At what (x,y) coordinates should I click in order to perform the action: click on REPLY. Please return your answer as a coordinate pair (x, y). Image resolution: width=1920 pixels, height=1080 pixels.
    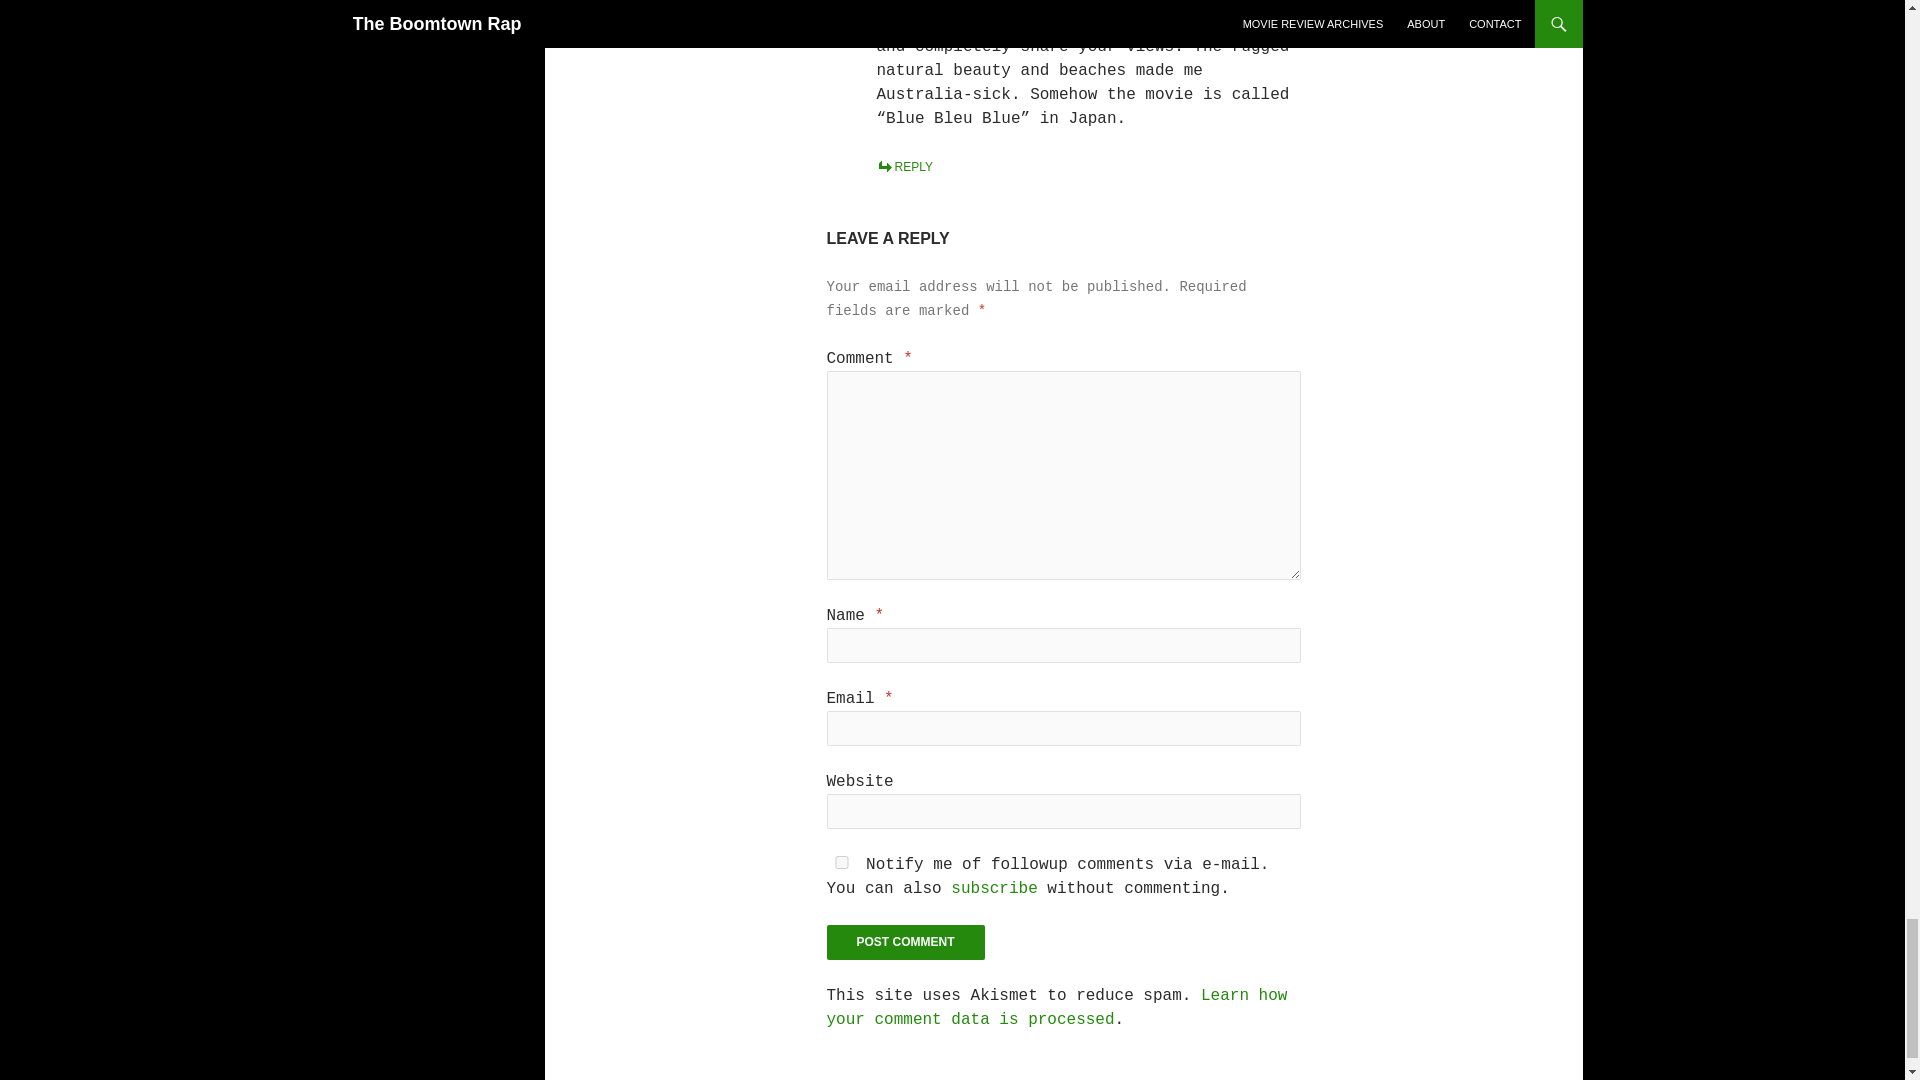
    Looking at the image, I should click on (903, 166).